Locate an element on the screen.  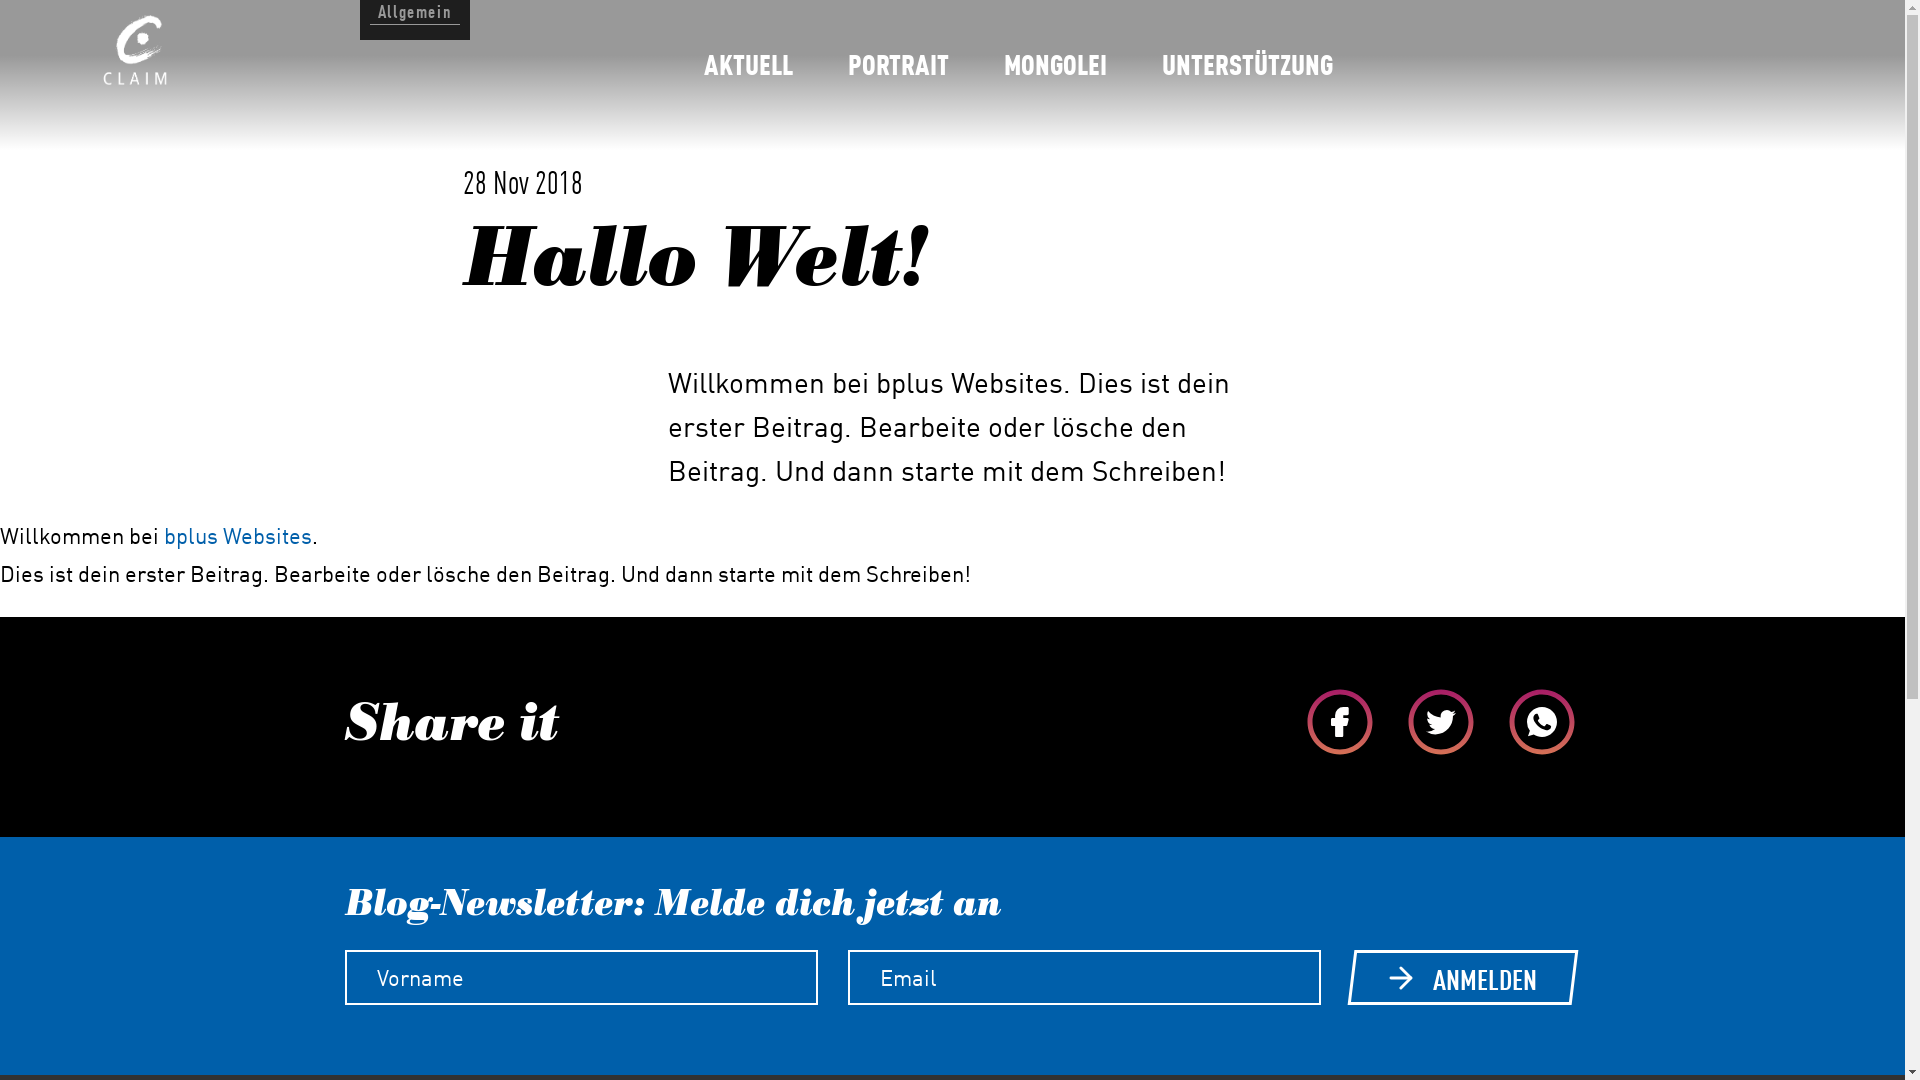
bplus Websites is located at coordinates (238, 535).